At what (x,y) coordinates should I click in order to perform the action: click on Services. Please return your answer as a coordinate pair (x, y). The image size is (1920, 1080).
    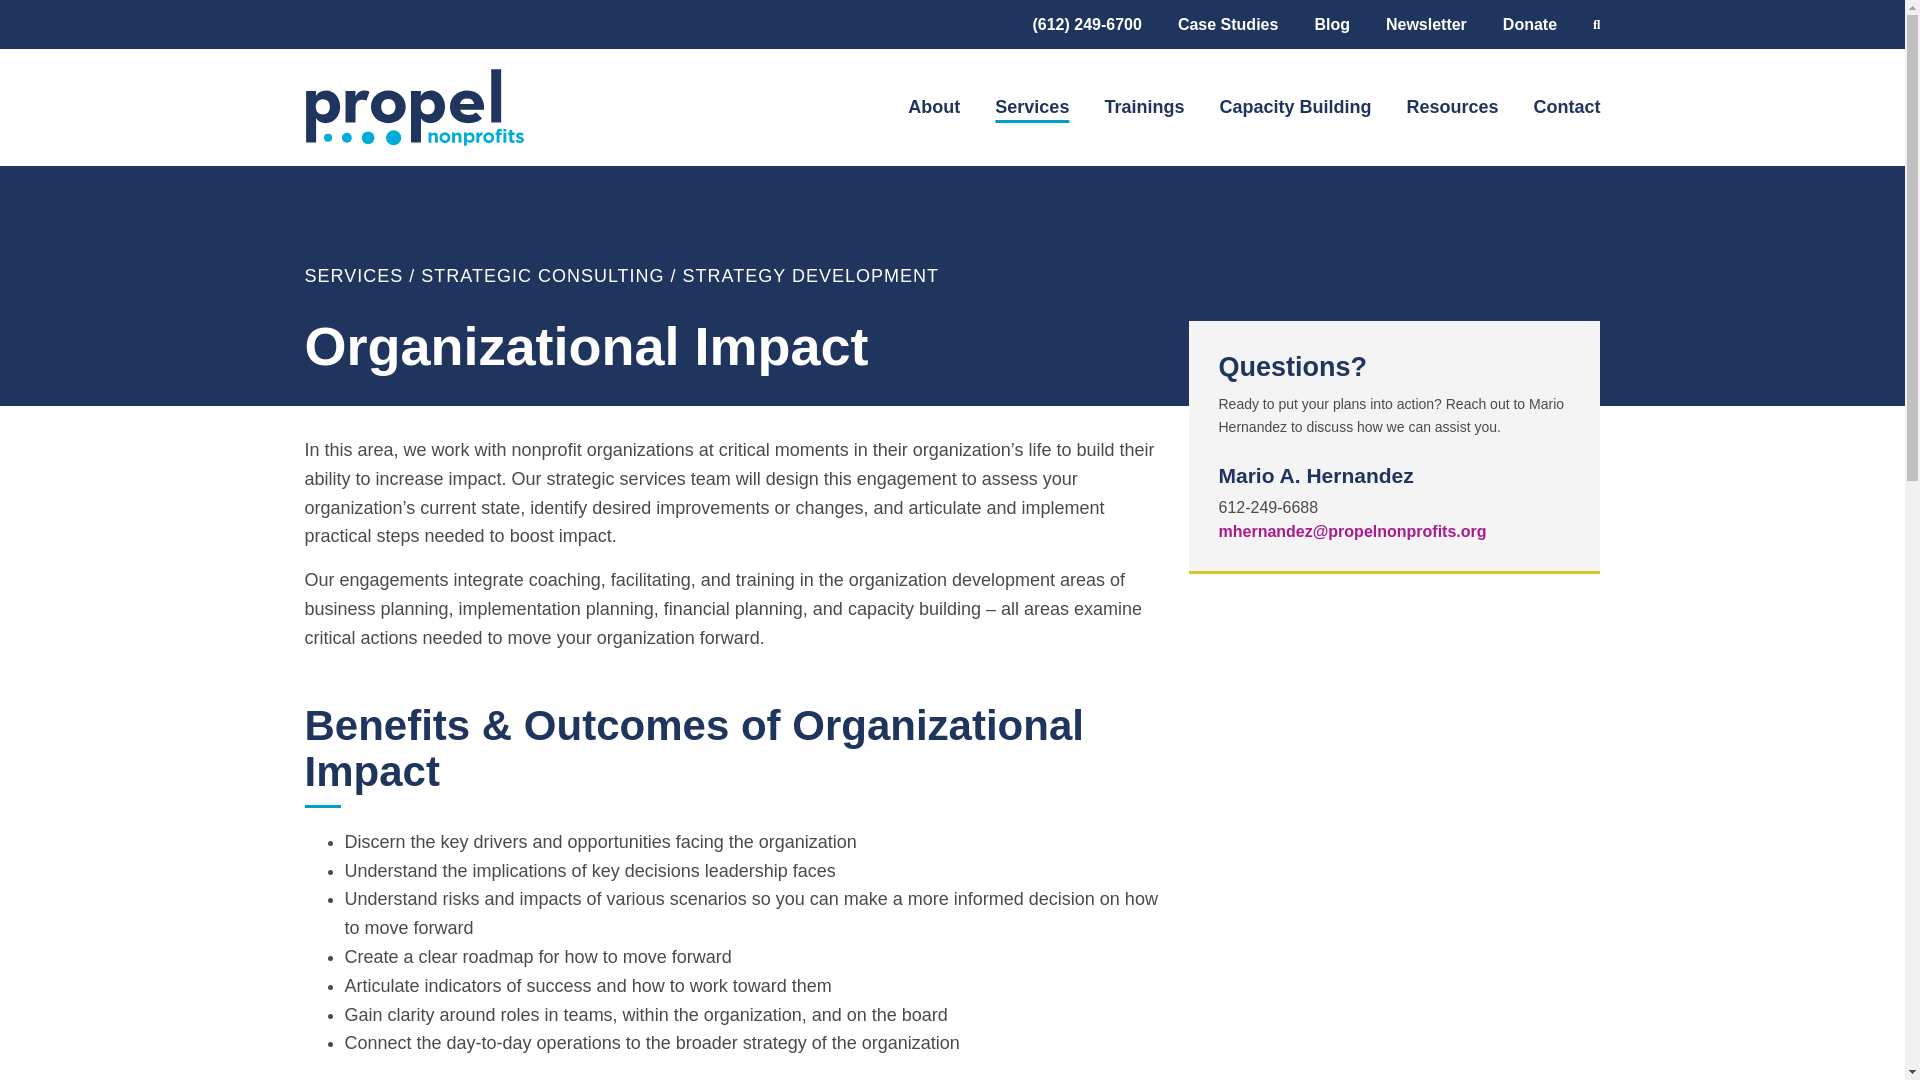
    Looking at the image, I should click on (1032, 107).